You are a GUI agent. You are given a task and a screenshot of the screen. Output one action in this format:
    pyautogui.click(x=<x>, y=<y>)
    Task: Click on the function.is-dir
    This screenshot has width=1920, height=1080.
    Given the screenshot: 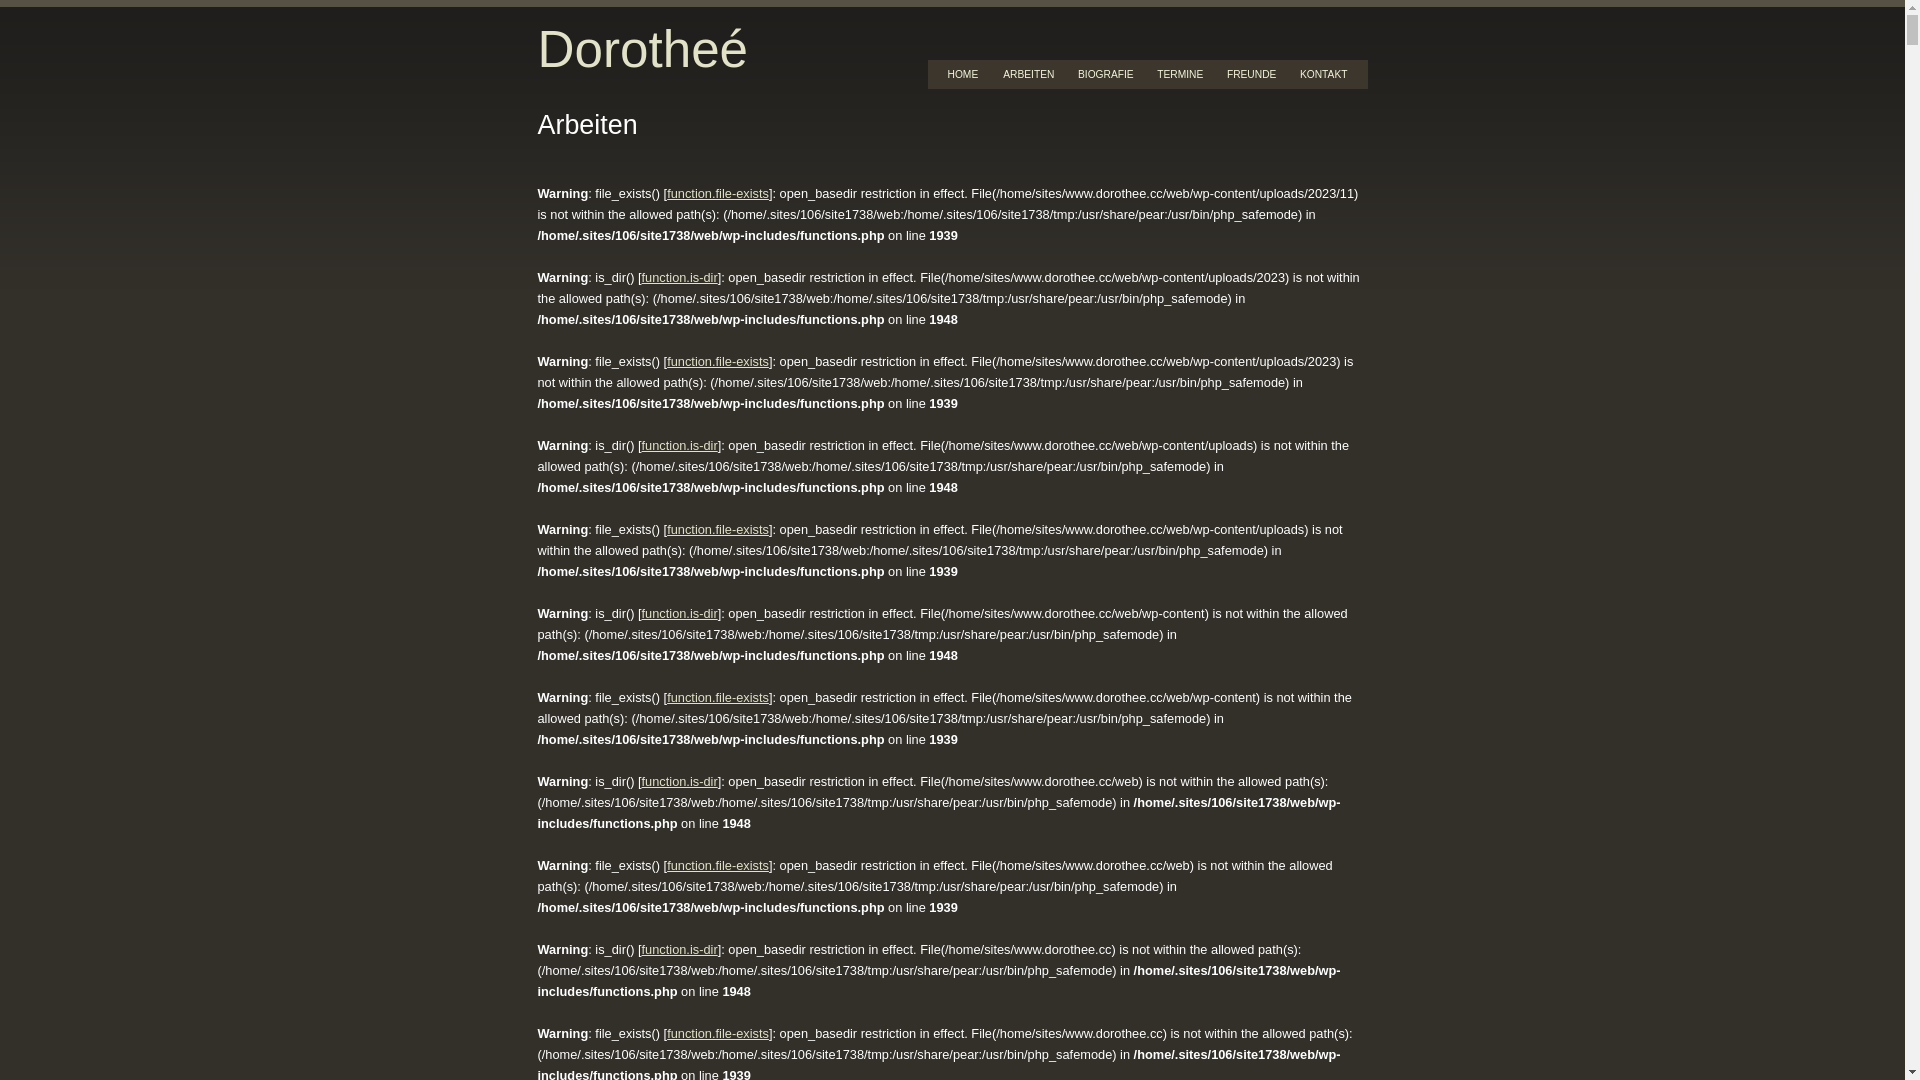 What is the action you would take?
    pyautogui.click(x=680, y=614)
    